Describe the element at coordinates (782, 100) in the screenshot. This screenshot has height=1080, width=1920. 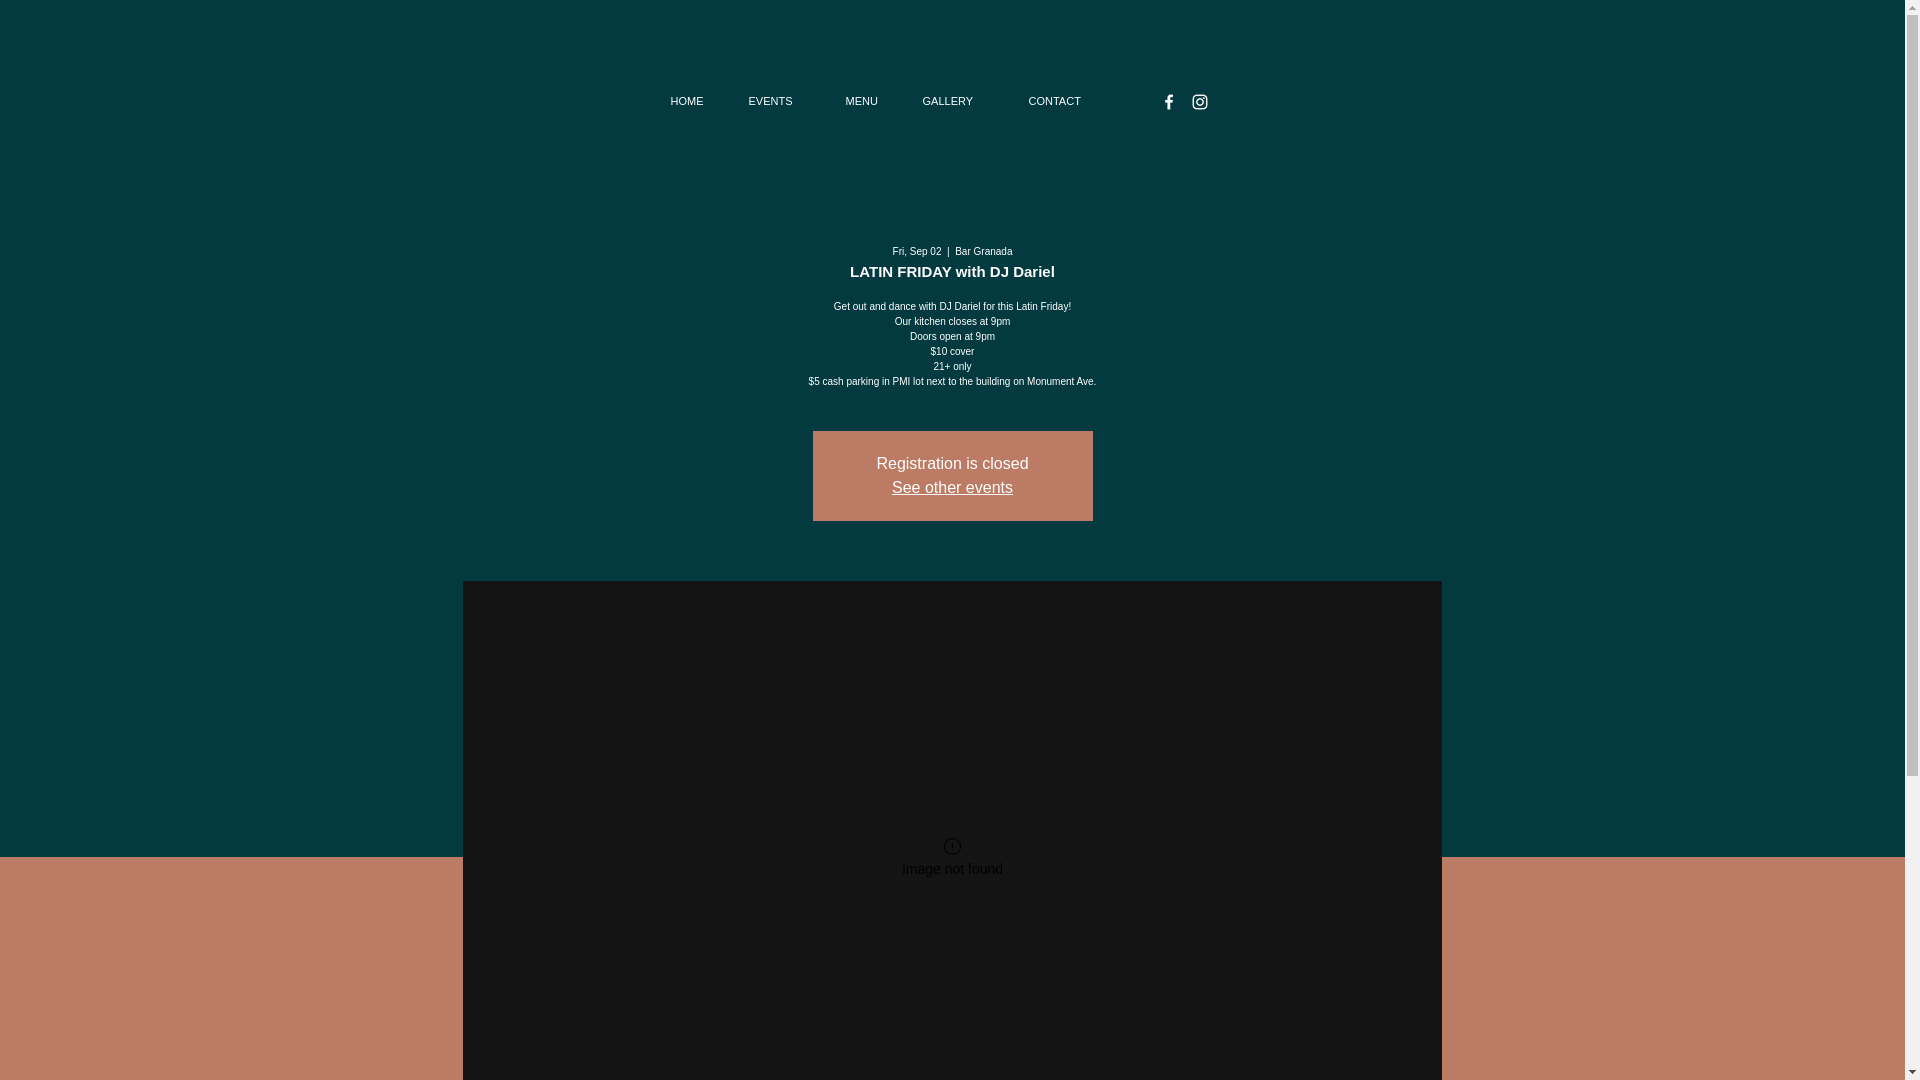
I see `EVENTS` at that location.